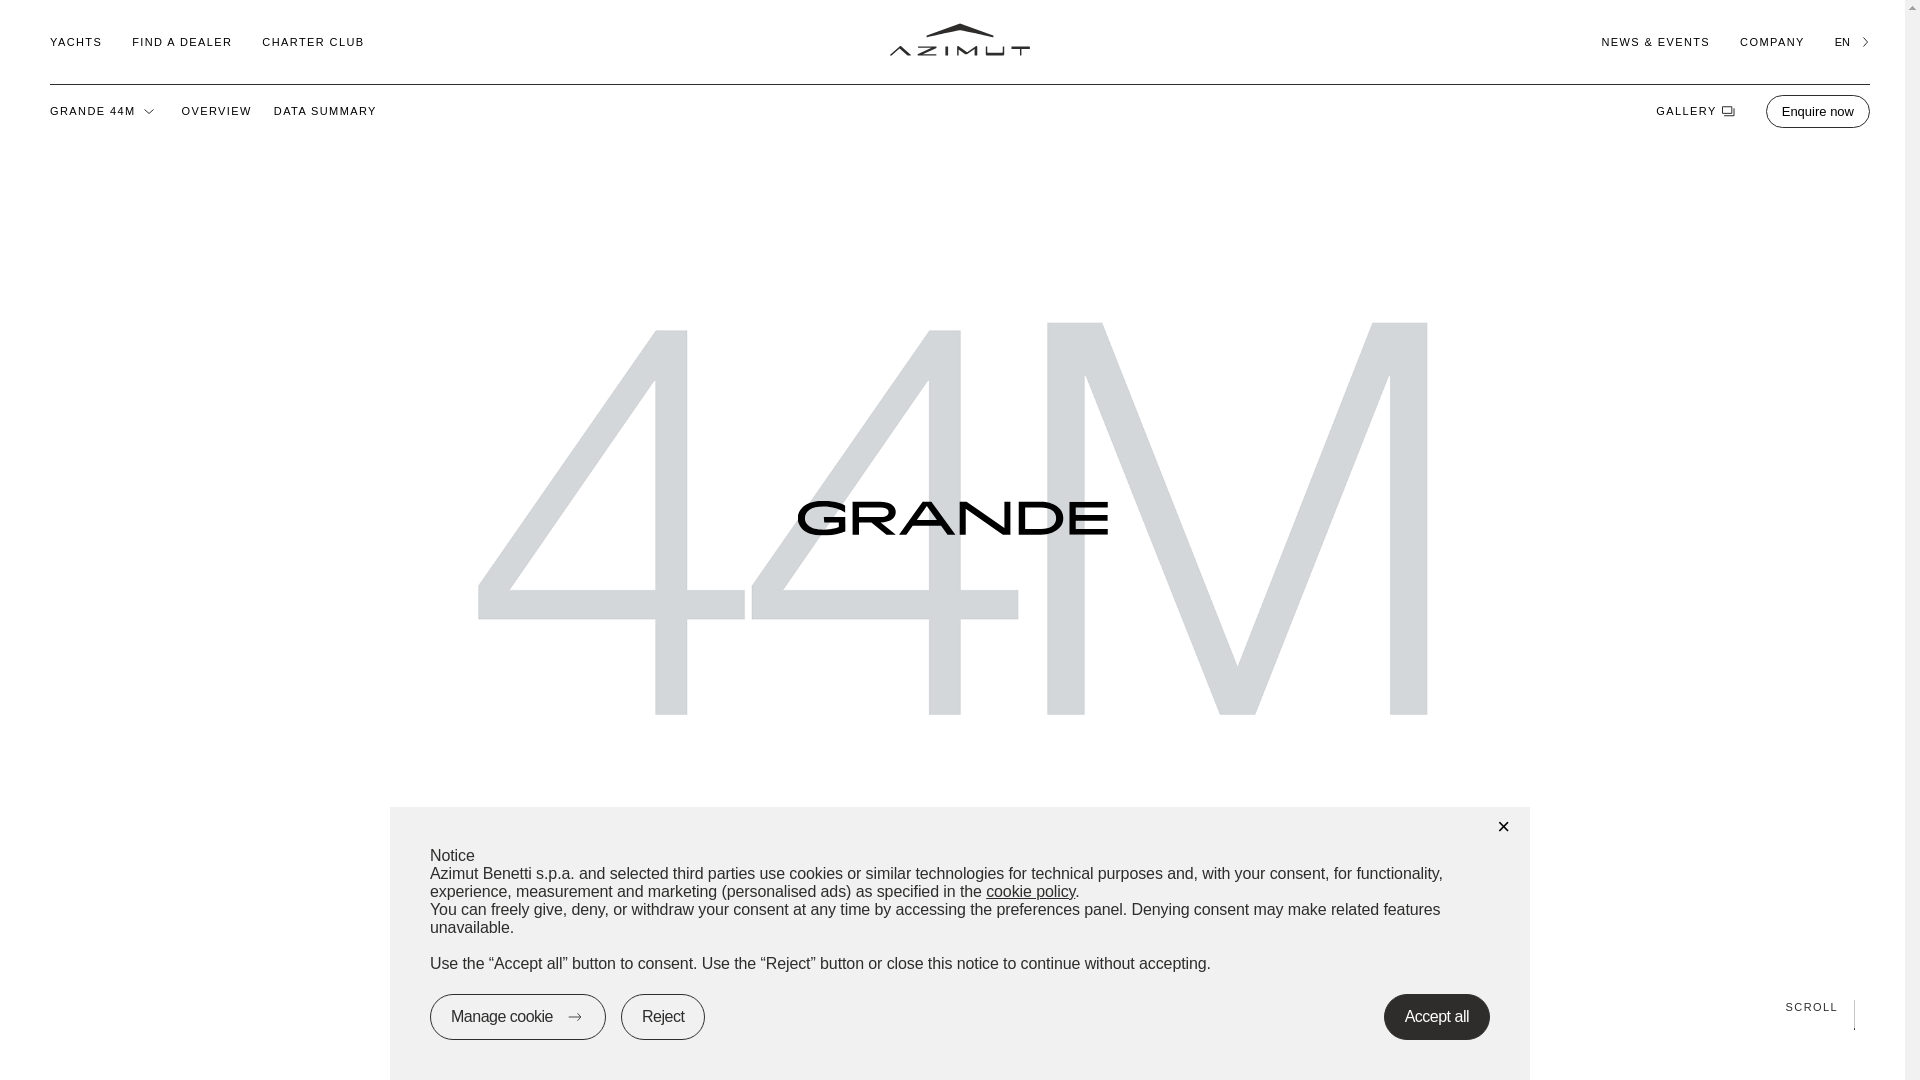 The image size is (1920, 1080). I want to click on COMPANY, so click(1772, 41).